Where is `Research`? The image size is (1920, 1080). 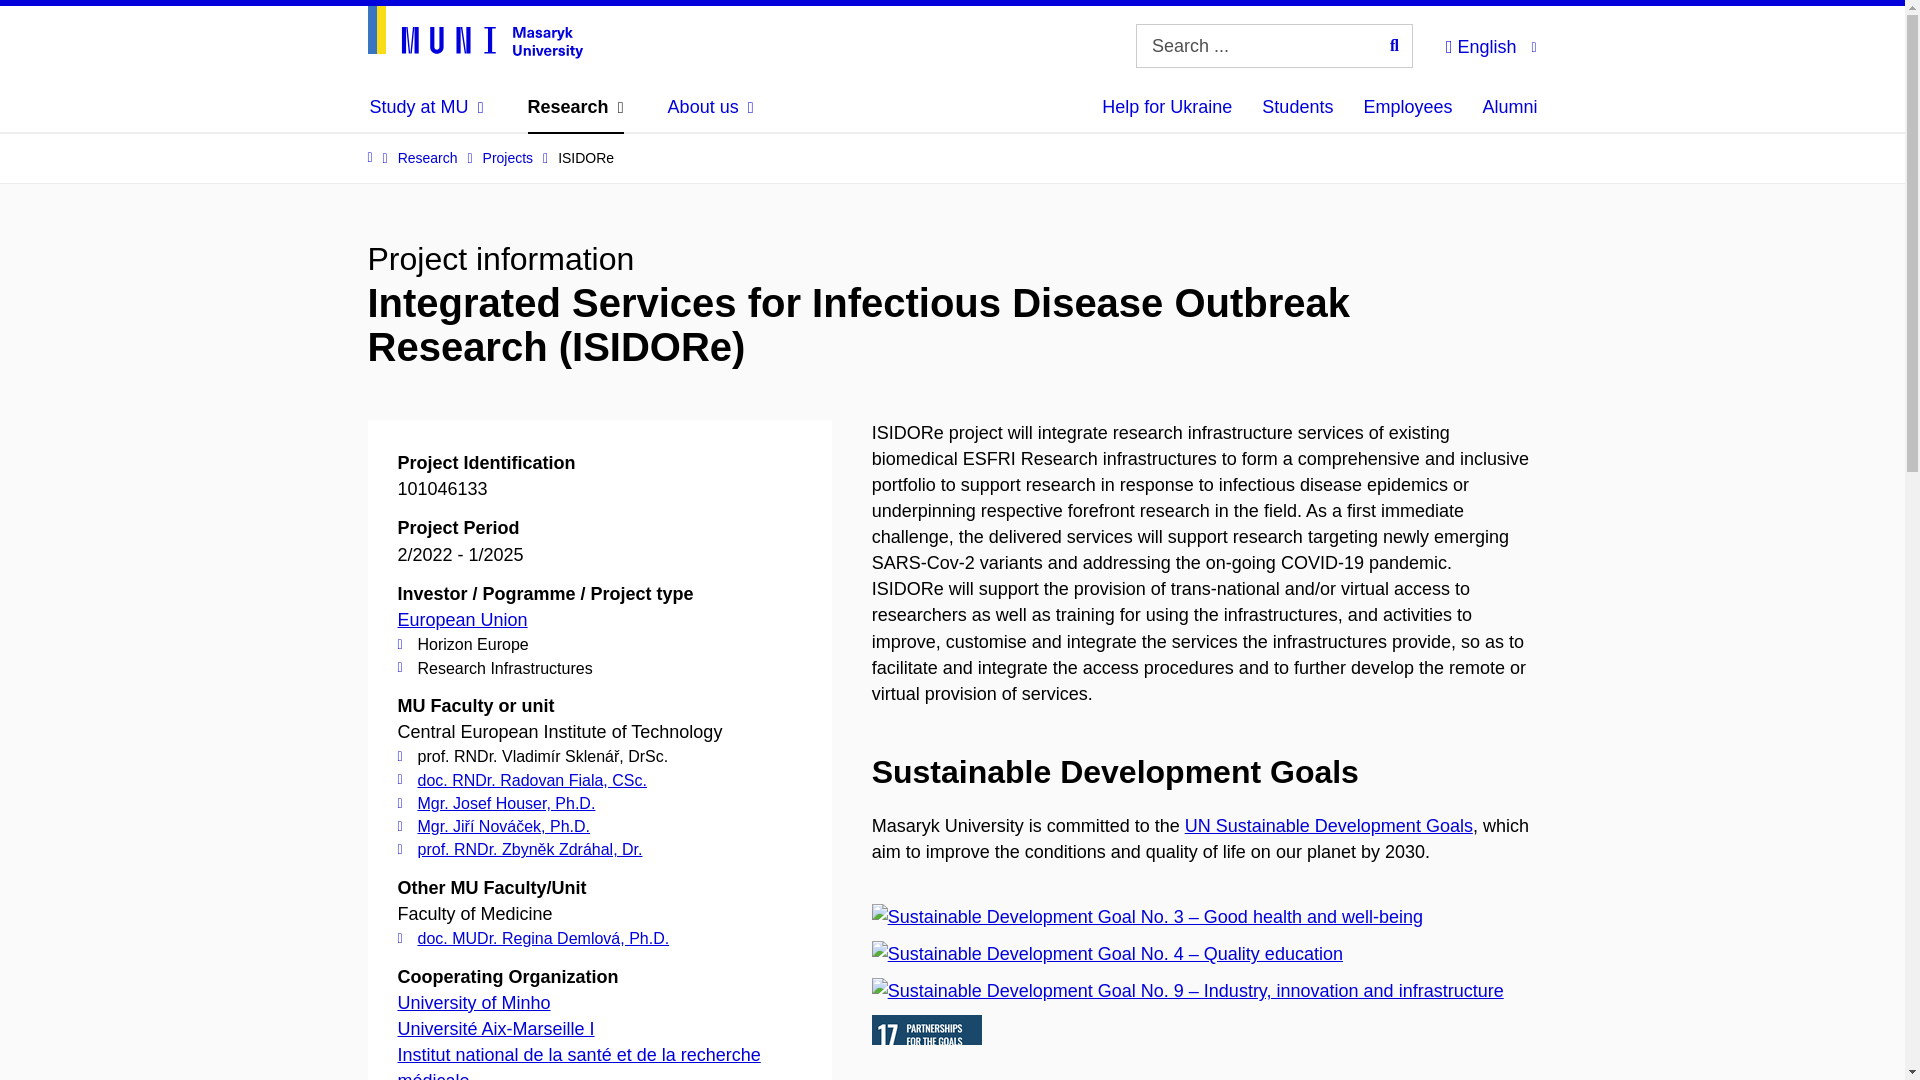 Research is located at coordinates (576, 106).